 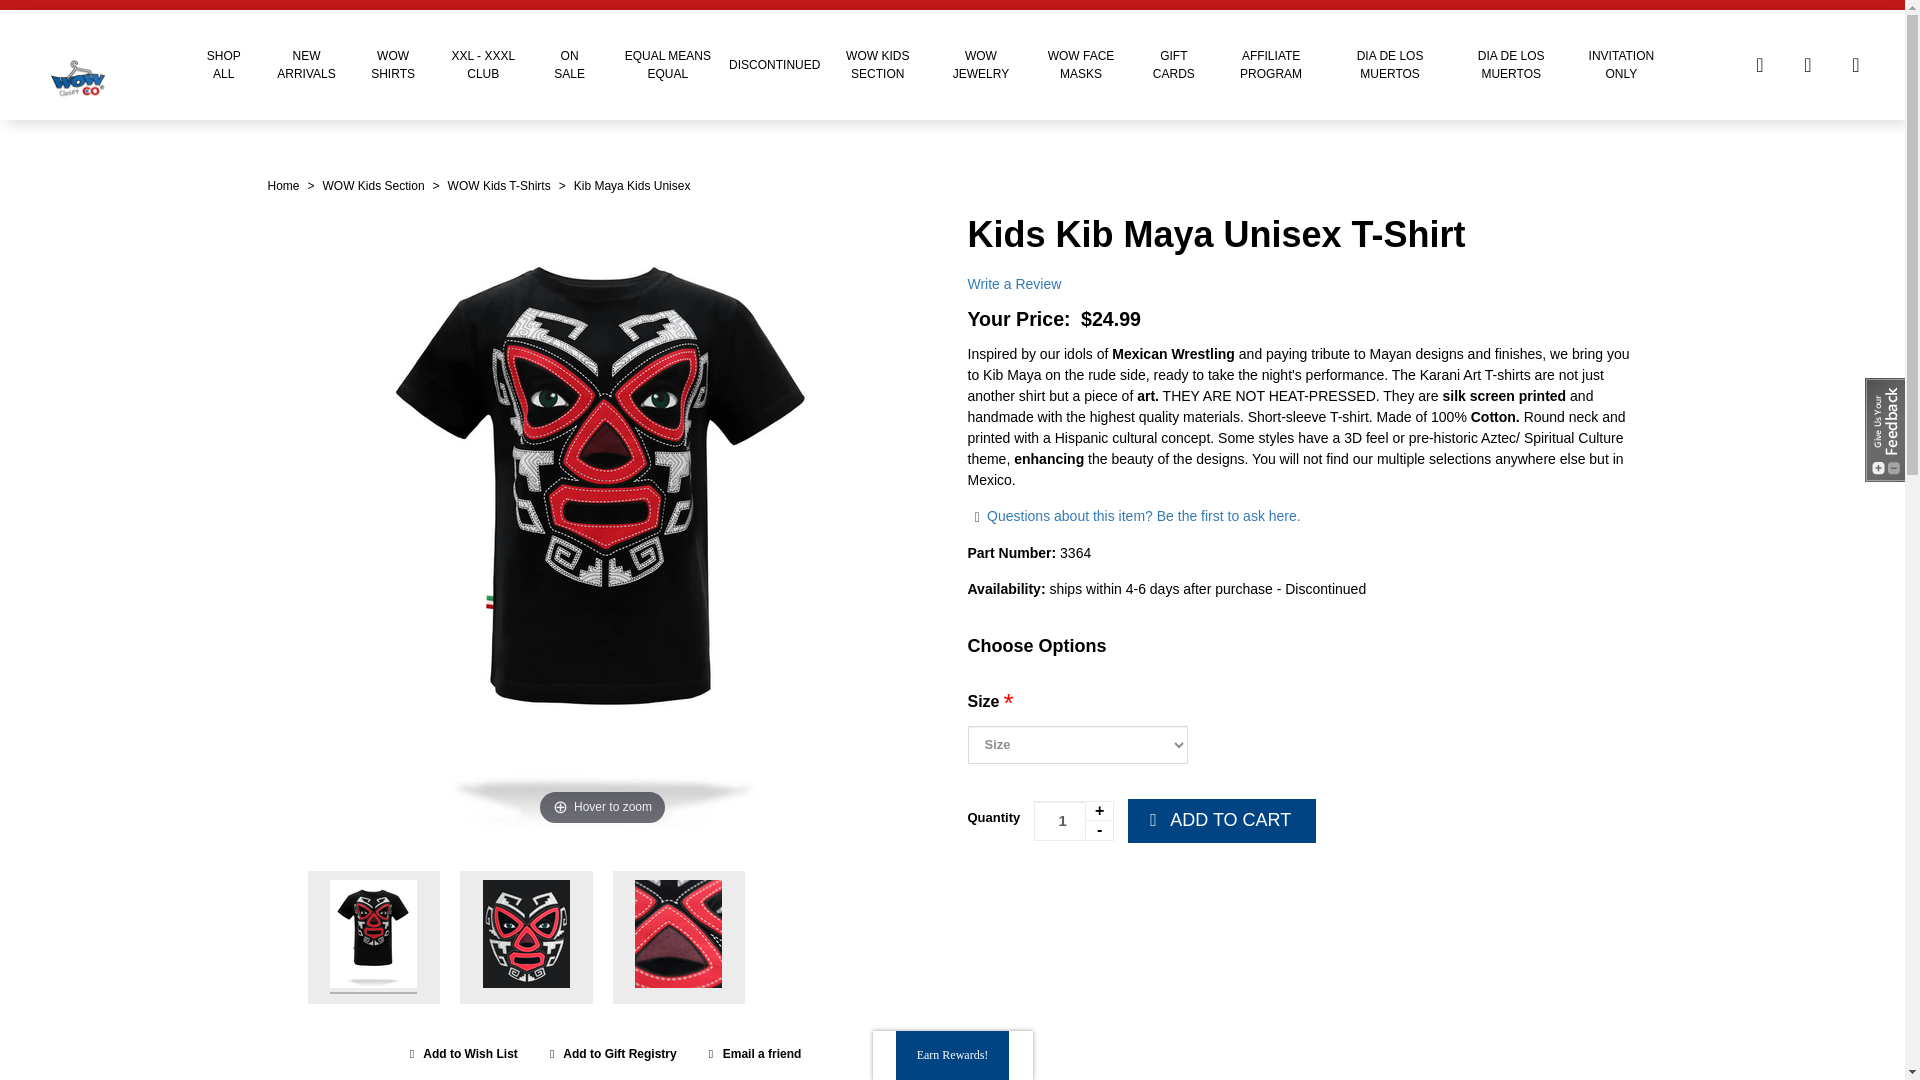 What do you see at coordinates (981, 65) in the screenshot?
I see `WOW JEWELRY` at bounding box center [981, 65].